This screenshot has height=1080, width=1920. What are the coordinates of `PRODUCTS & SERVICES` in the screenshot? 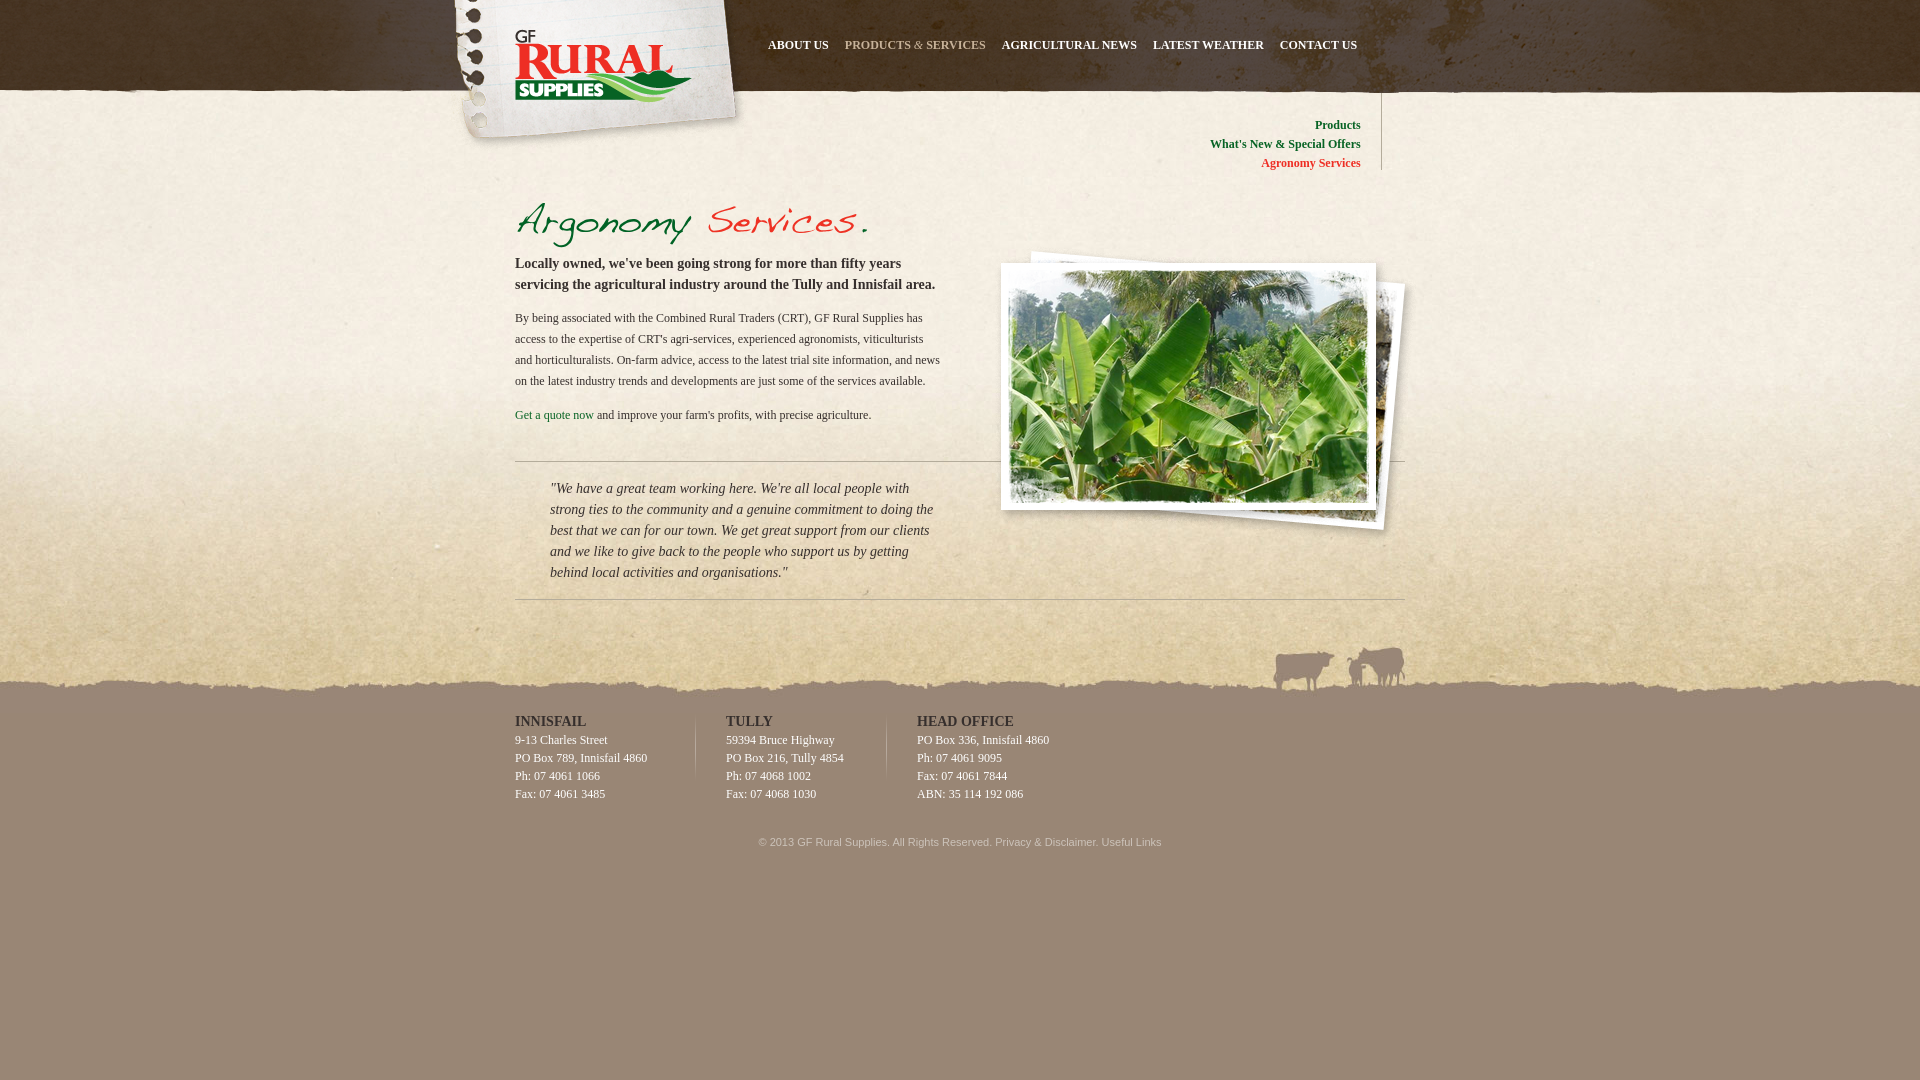 It's located at (916, 45).